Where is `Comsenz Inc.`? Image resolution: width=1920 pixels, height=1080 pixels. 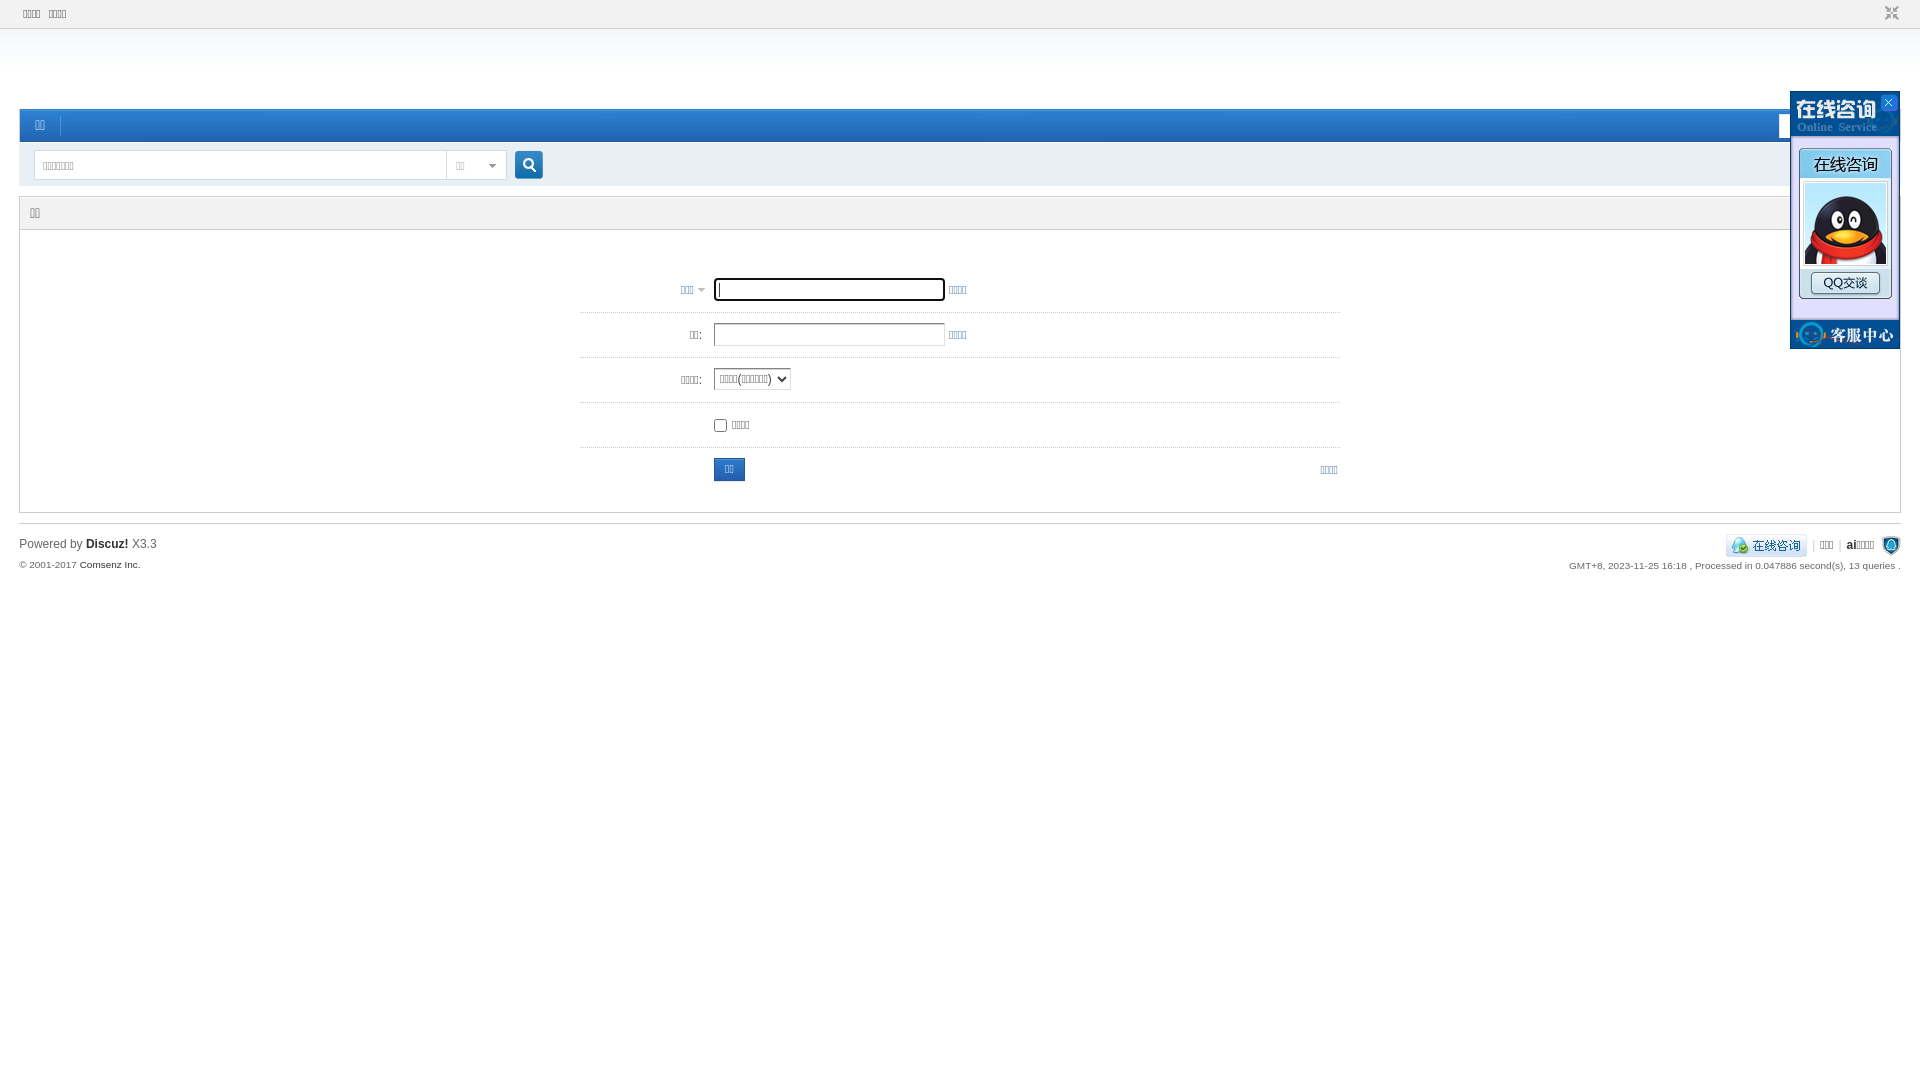
Comsenz Inc. is located at coordinates (110, 564).